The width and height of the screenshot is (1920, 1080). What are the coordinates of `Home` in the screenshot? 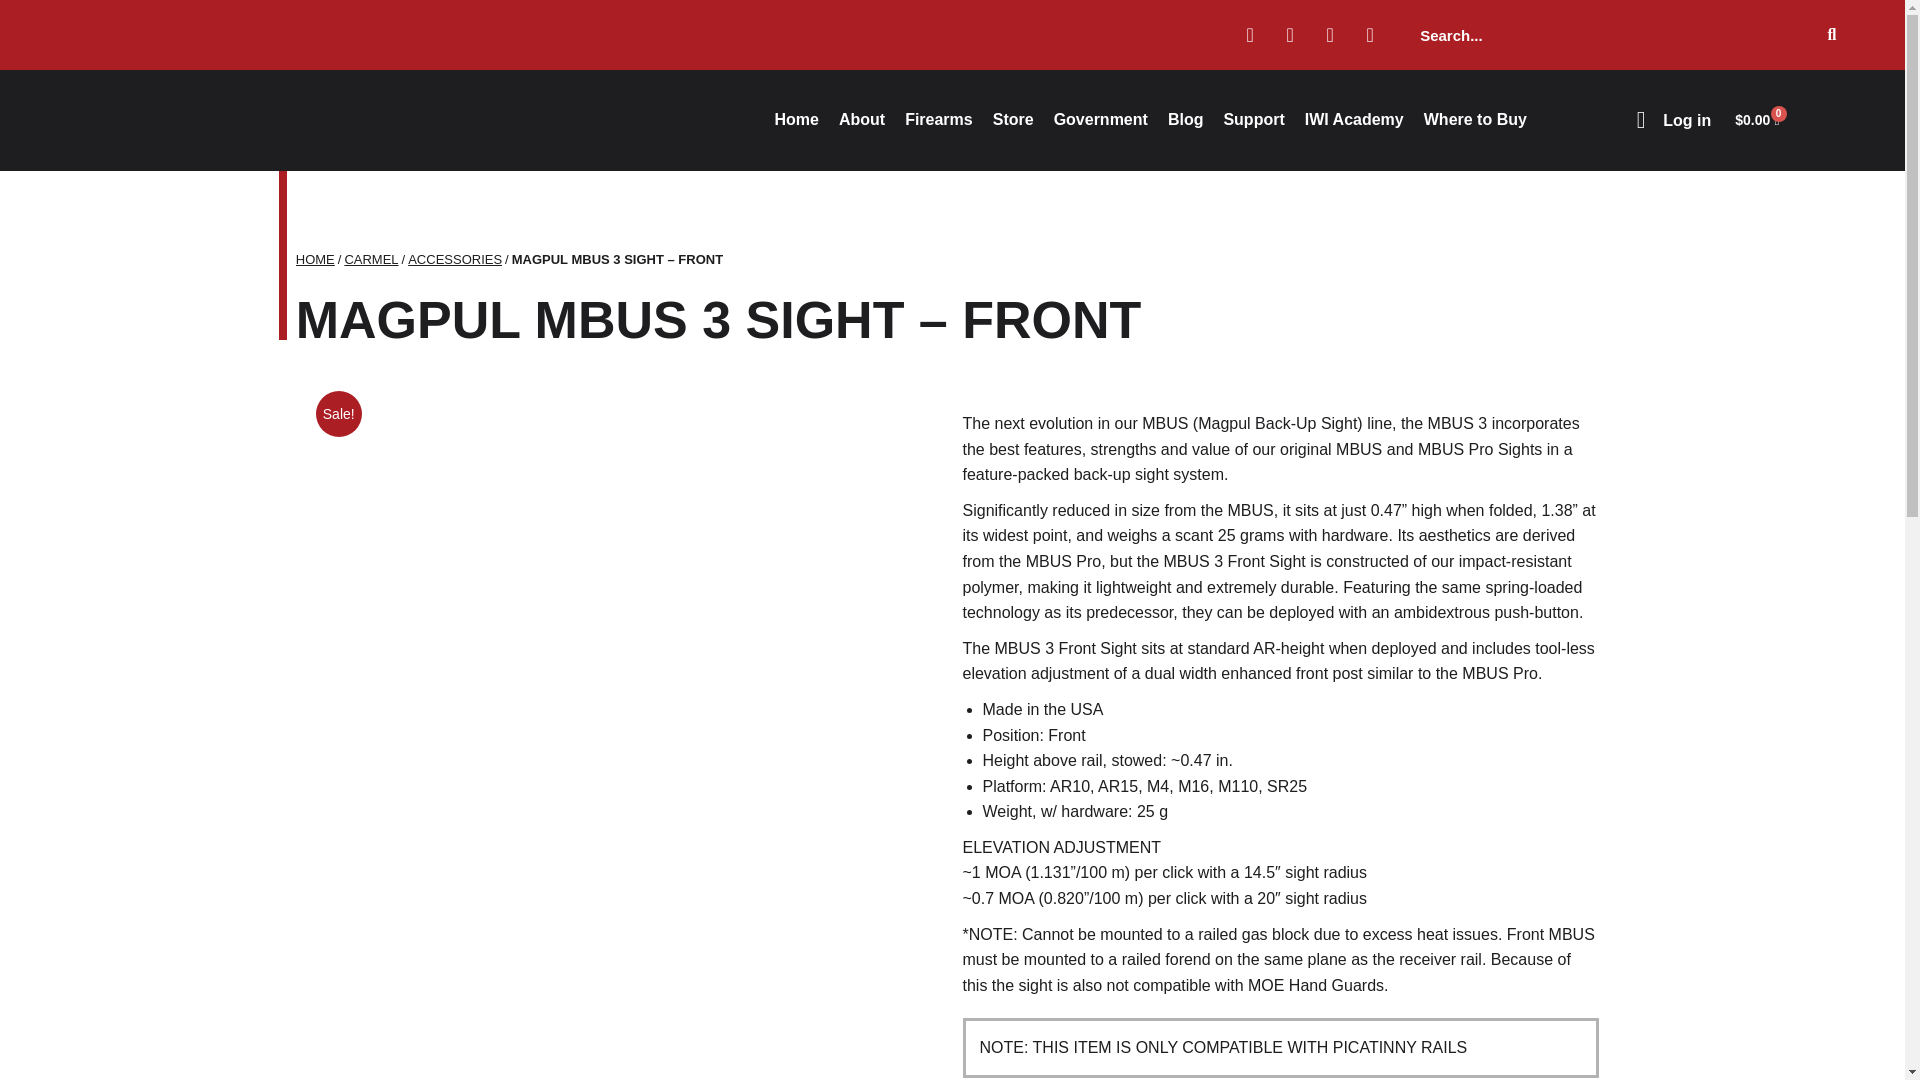 It's located at (796, 120).